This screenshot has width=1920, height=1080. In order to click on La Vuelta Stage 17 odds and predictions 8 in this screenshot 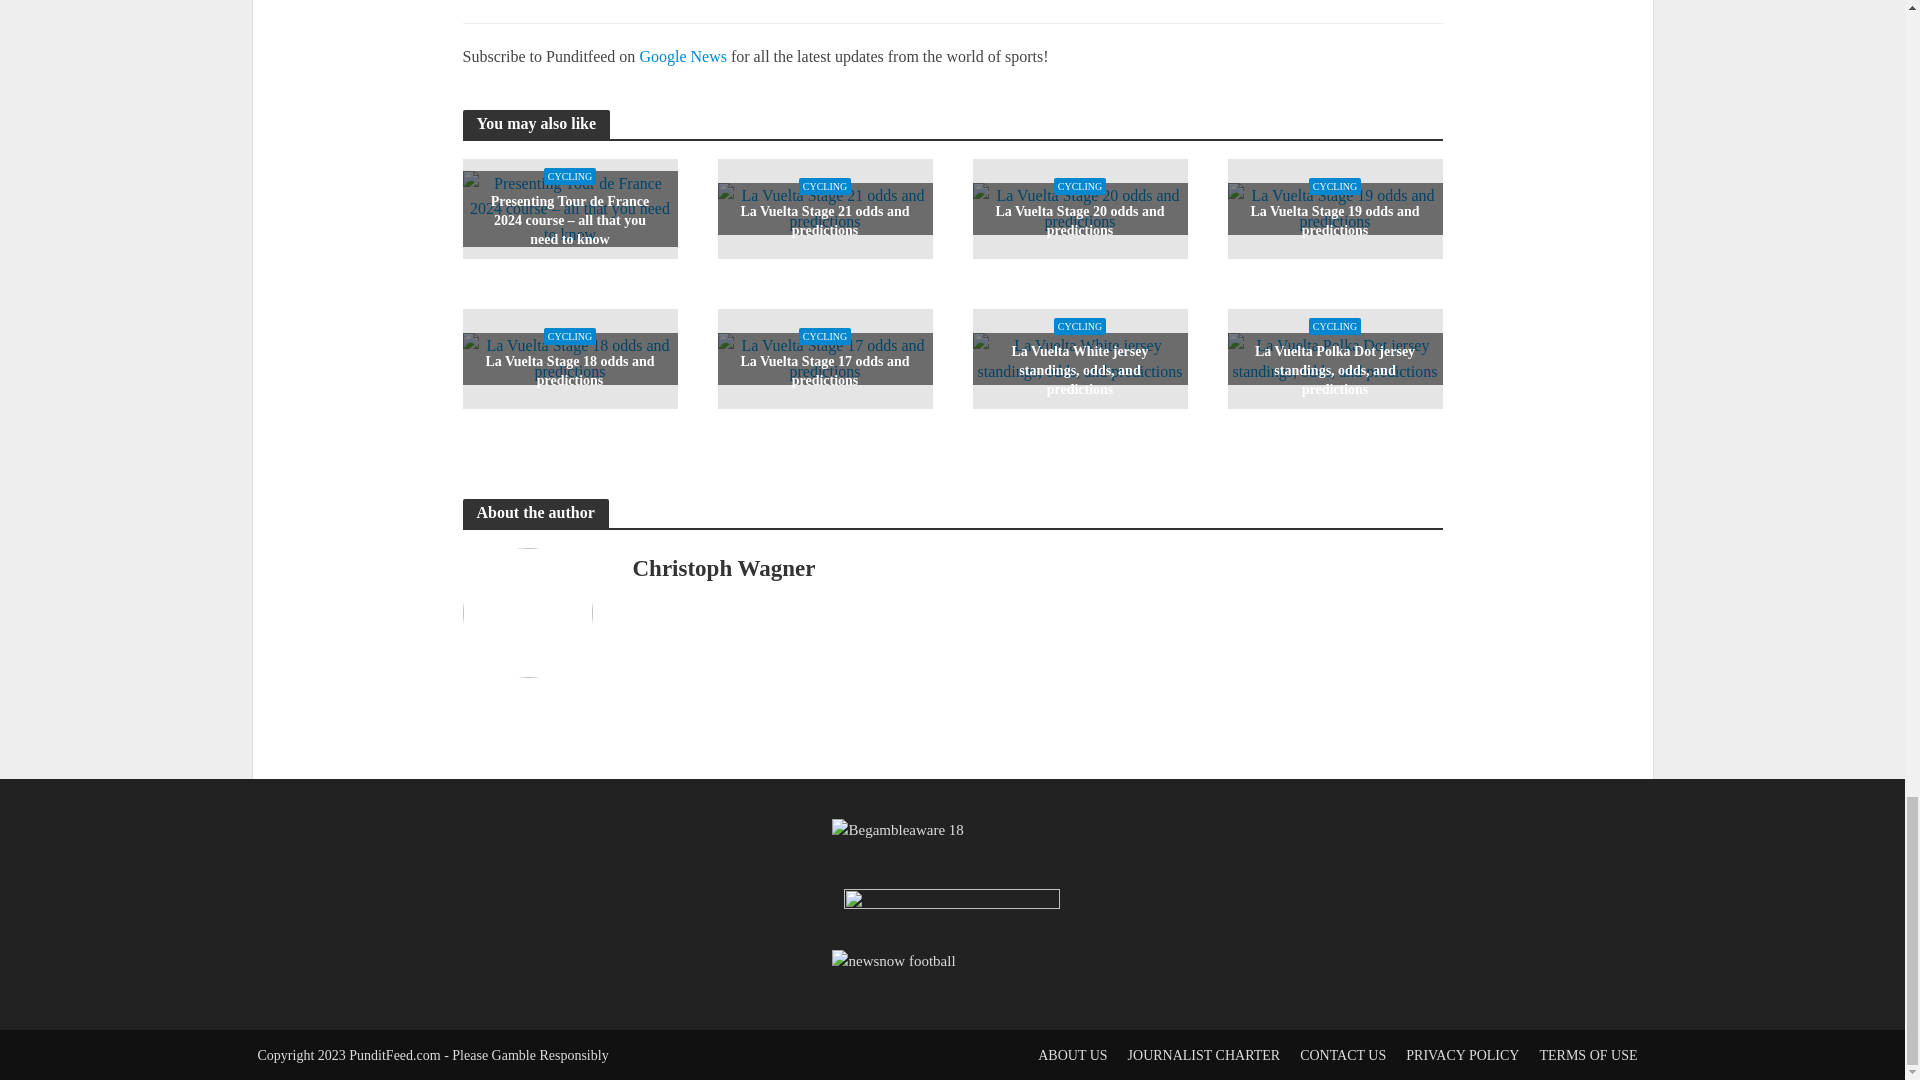, I will do `click(826, 358)`.